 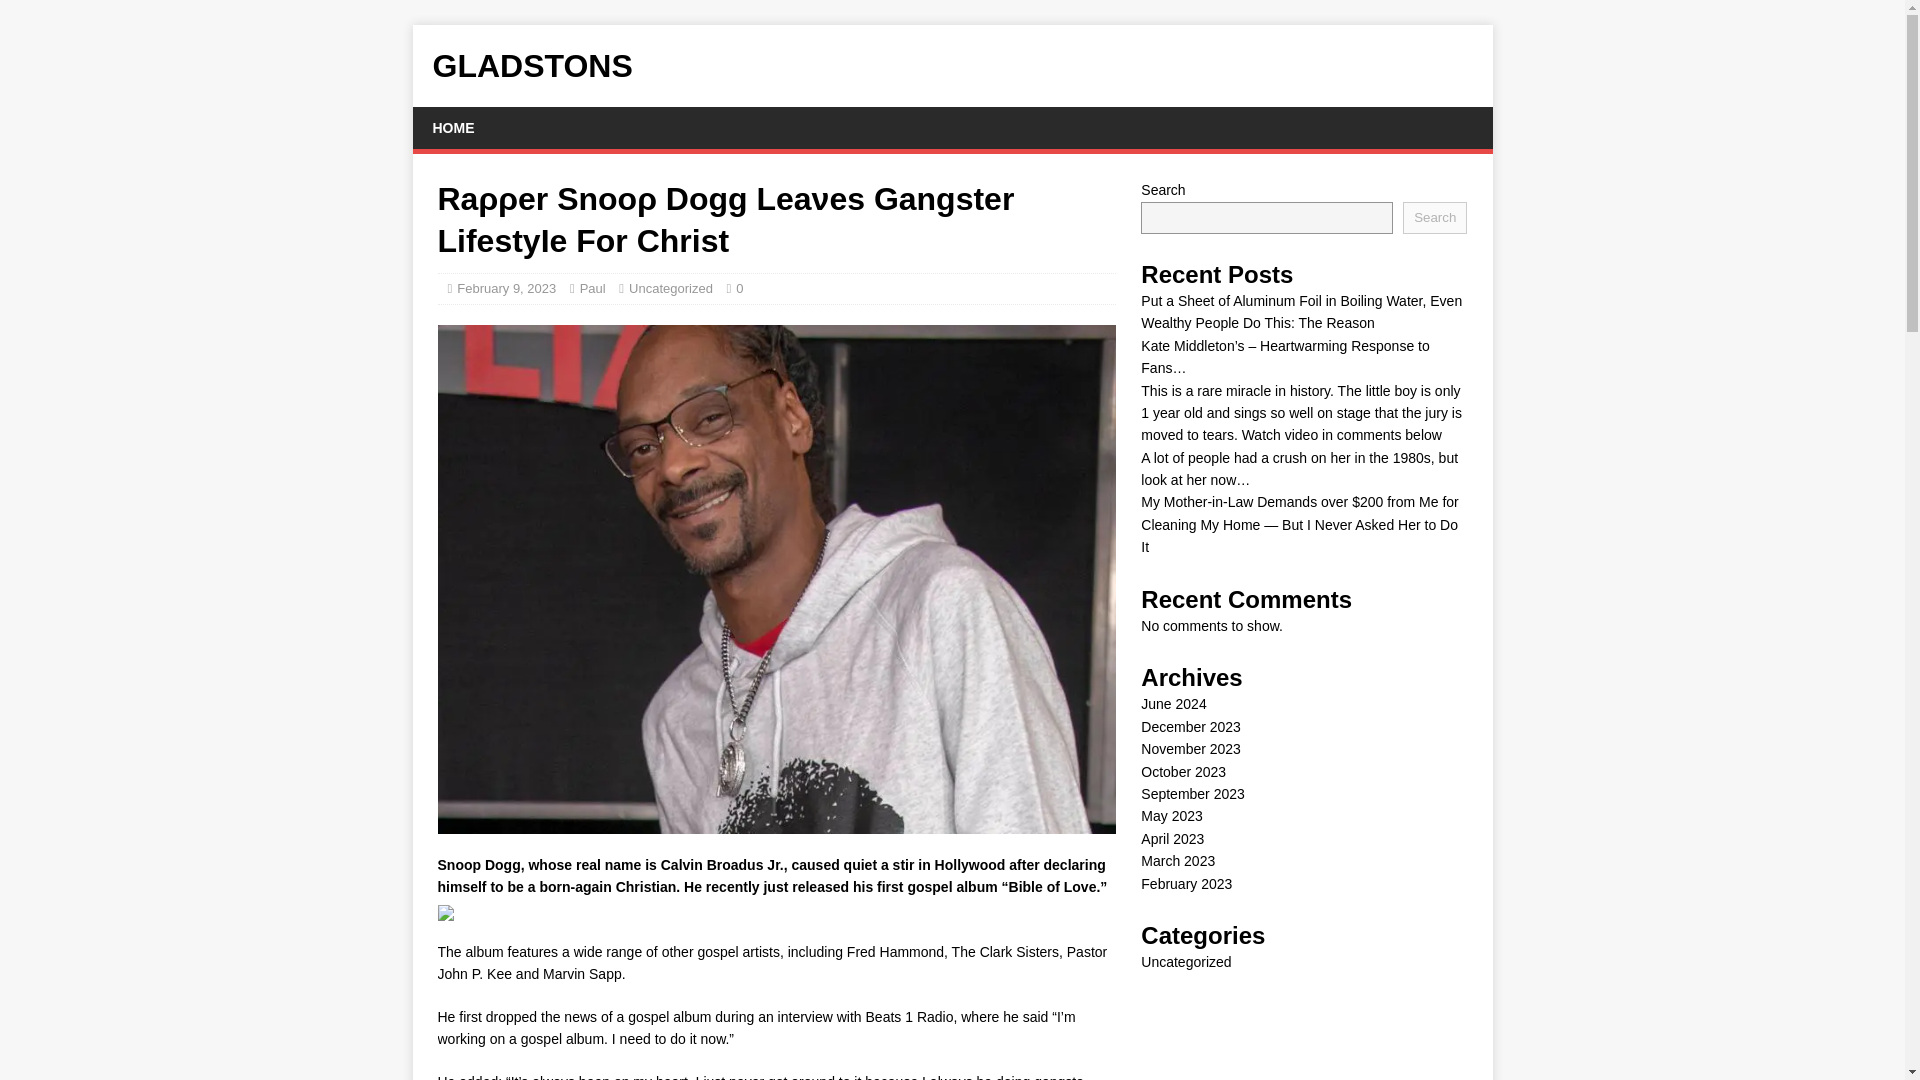 What do you see at coordinates (952, 66) in the screenshot?
I see `GLADSTONS` at bounding box center [952, 66].